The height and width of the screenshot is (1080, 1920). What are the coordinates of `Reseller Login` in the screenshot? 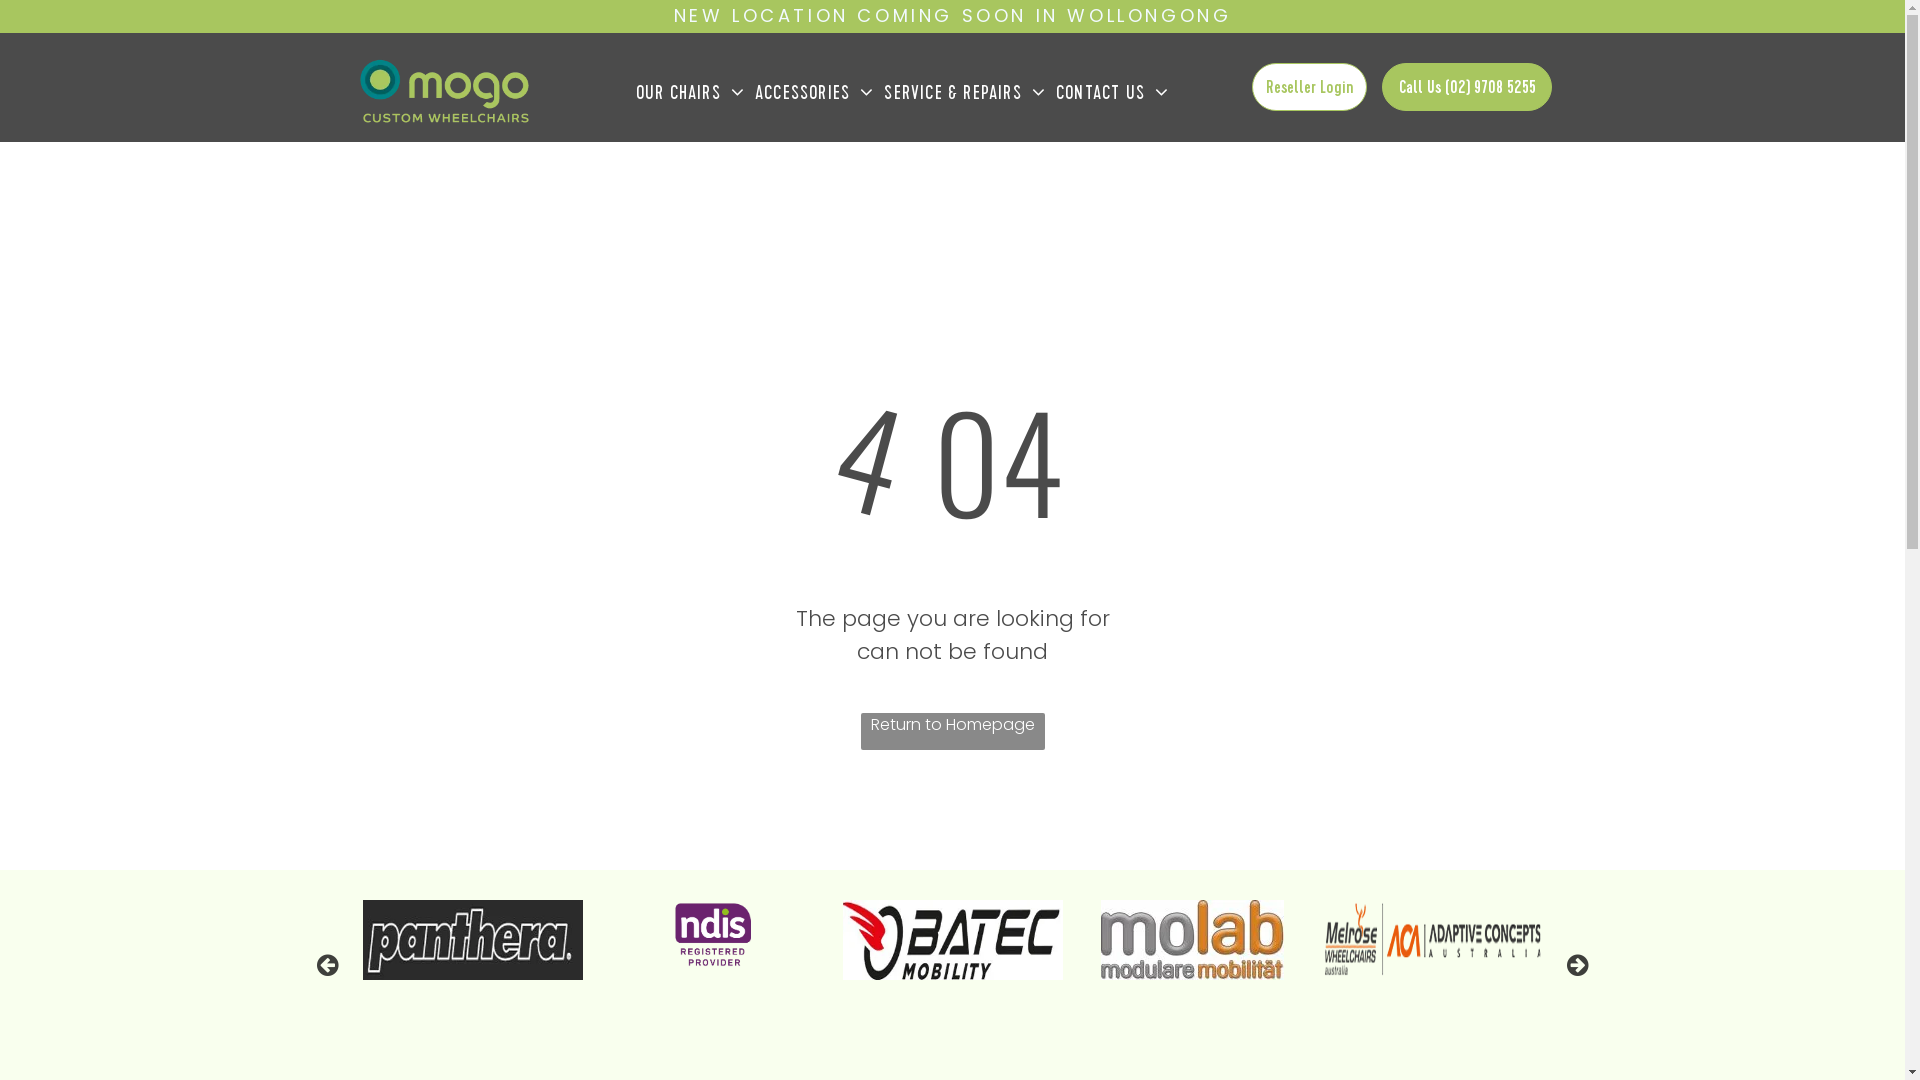 It's located at (1309, 87).